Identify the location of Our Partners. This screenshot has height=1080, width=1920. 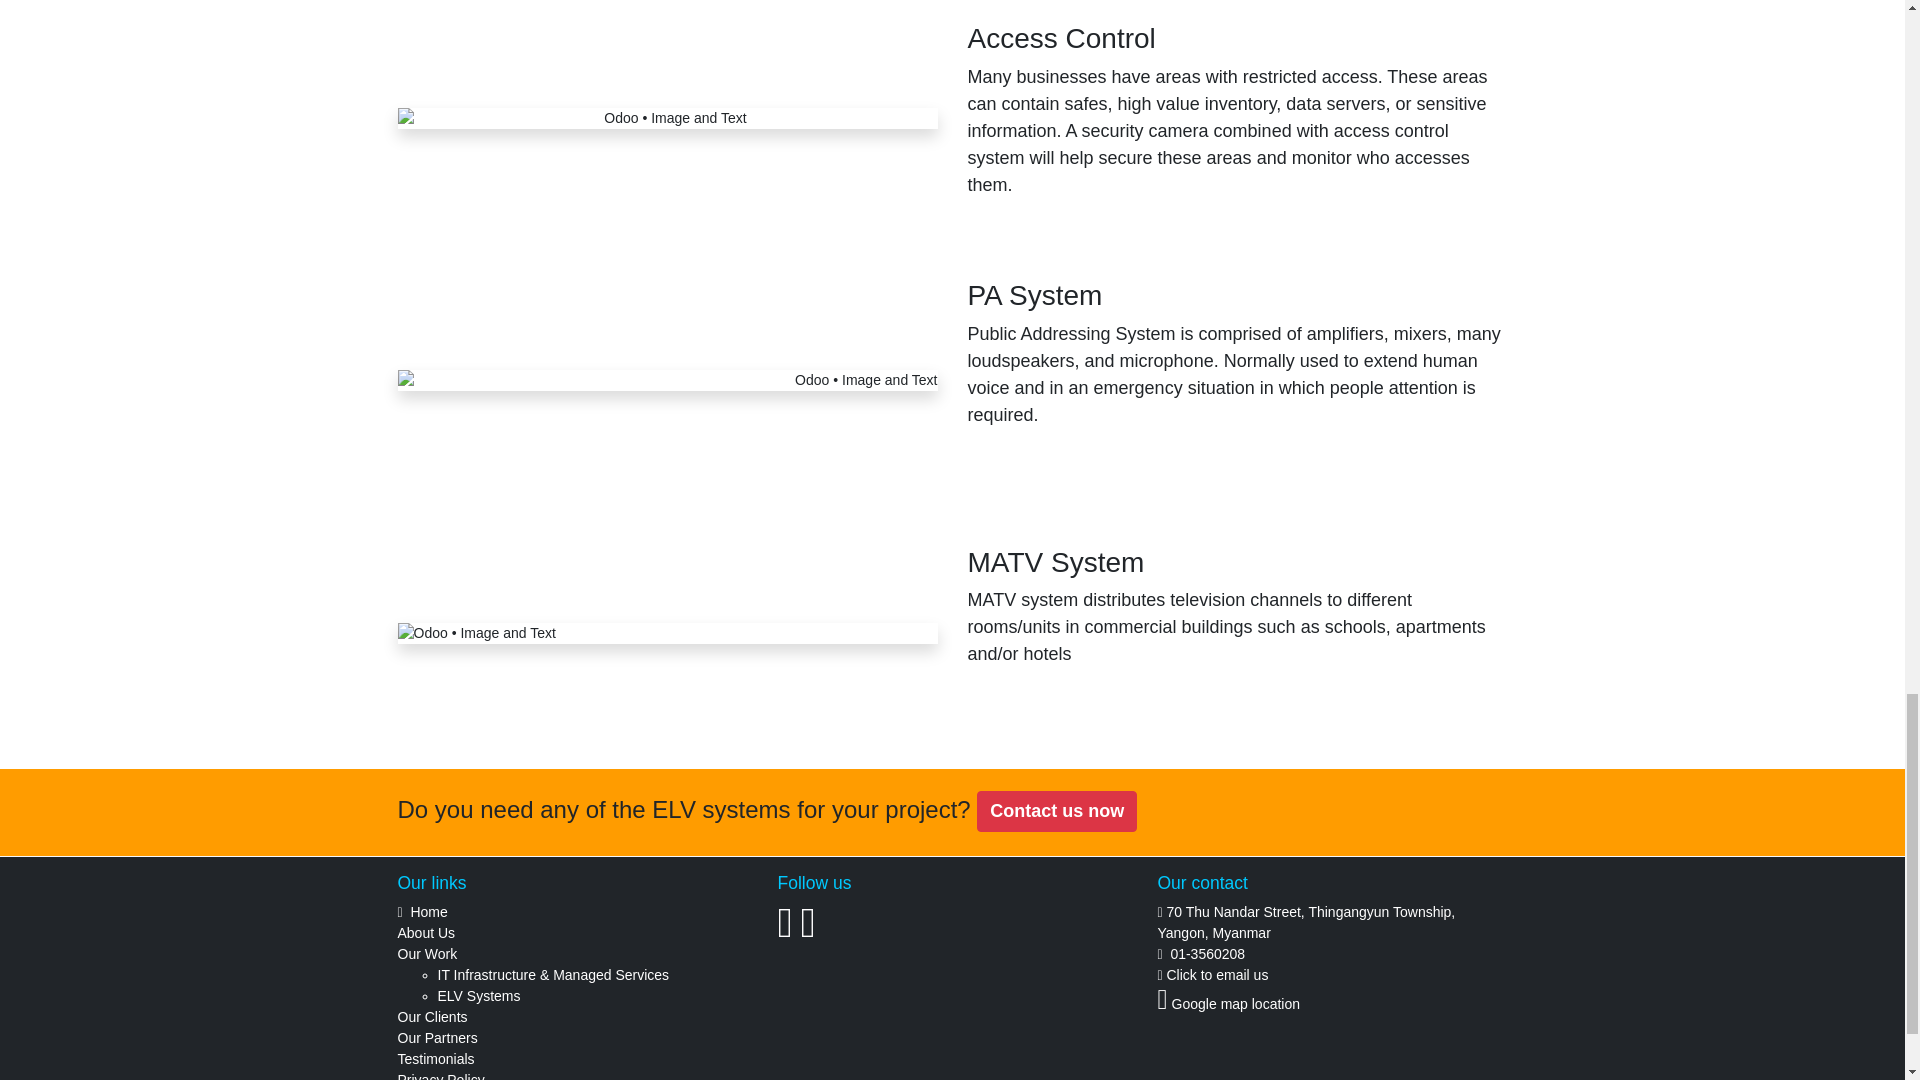
(438, 1038).